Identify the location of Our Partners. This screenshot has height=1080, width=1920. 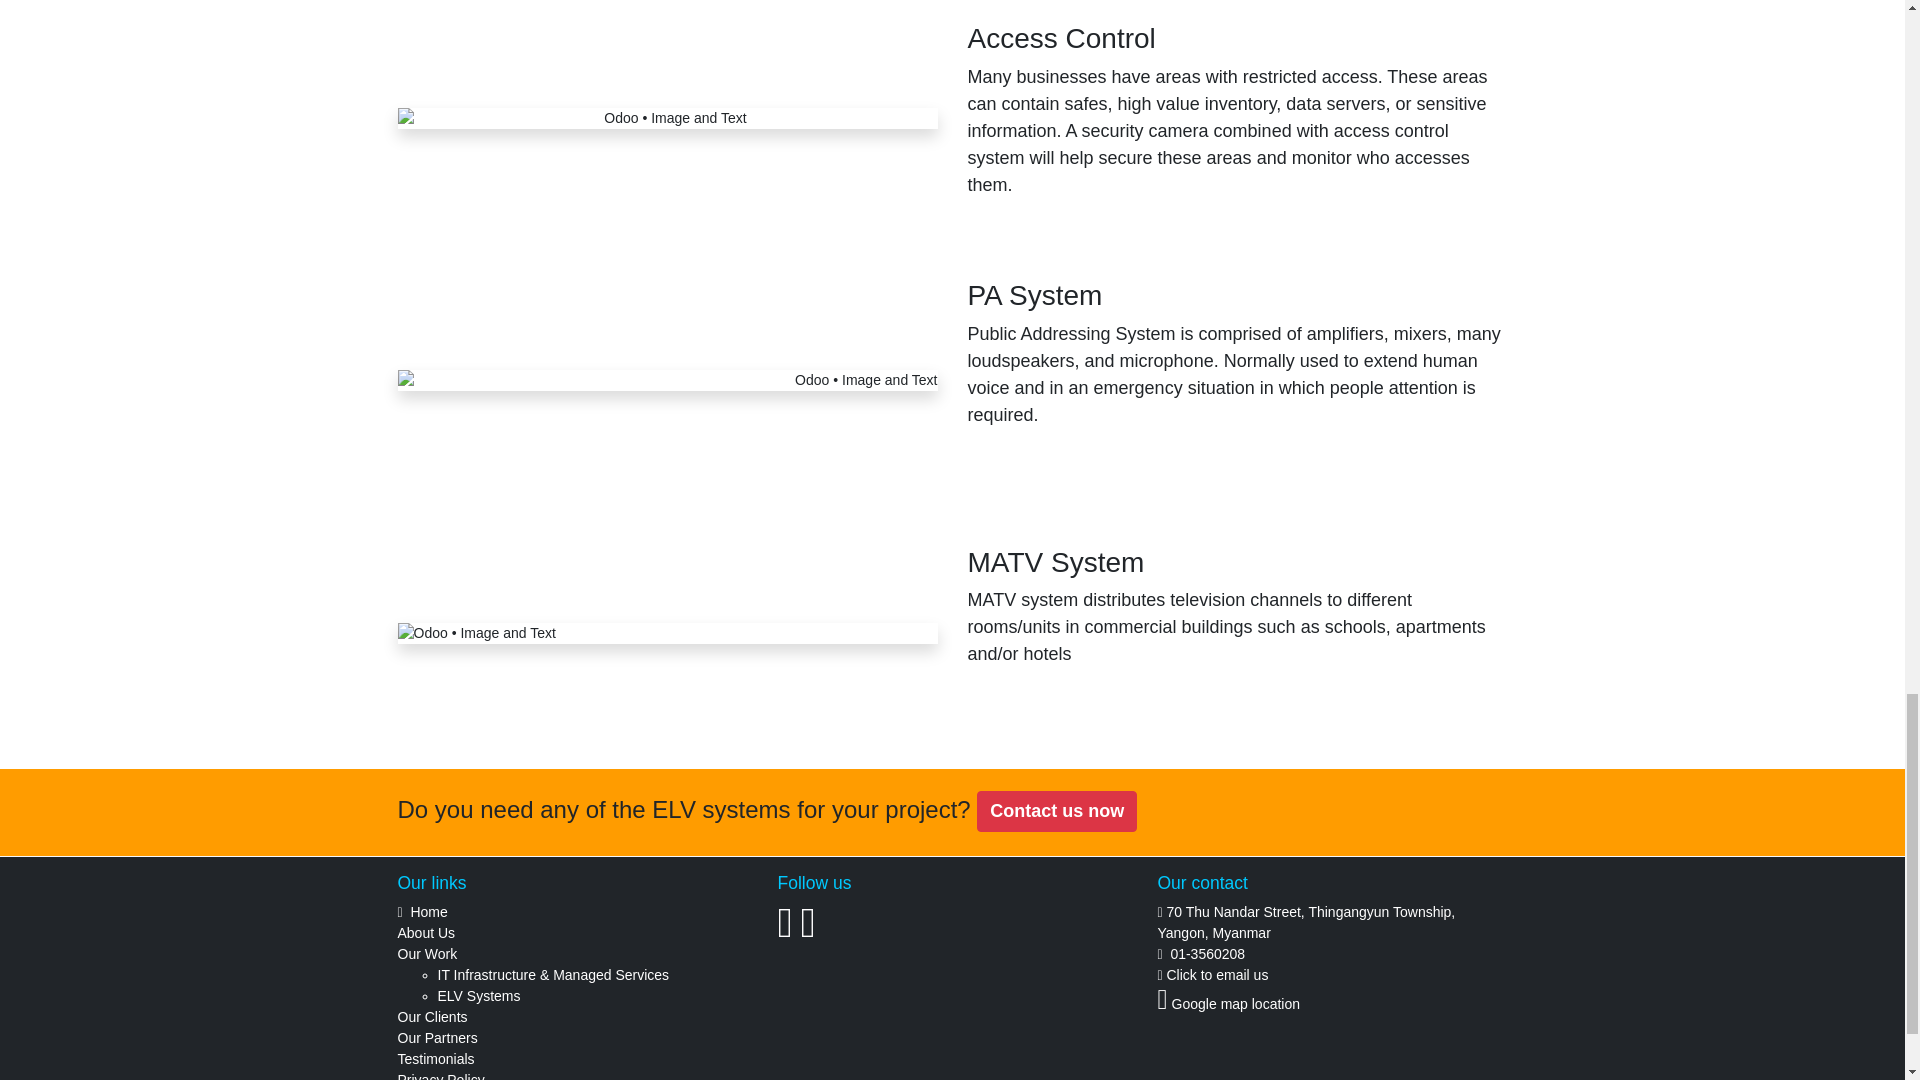
(438, 1038).